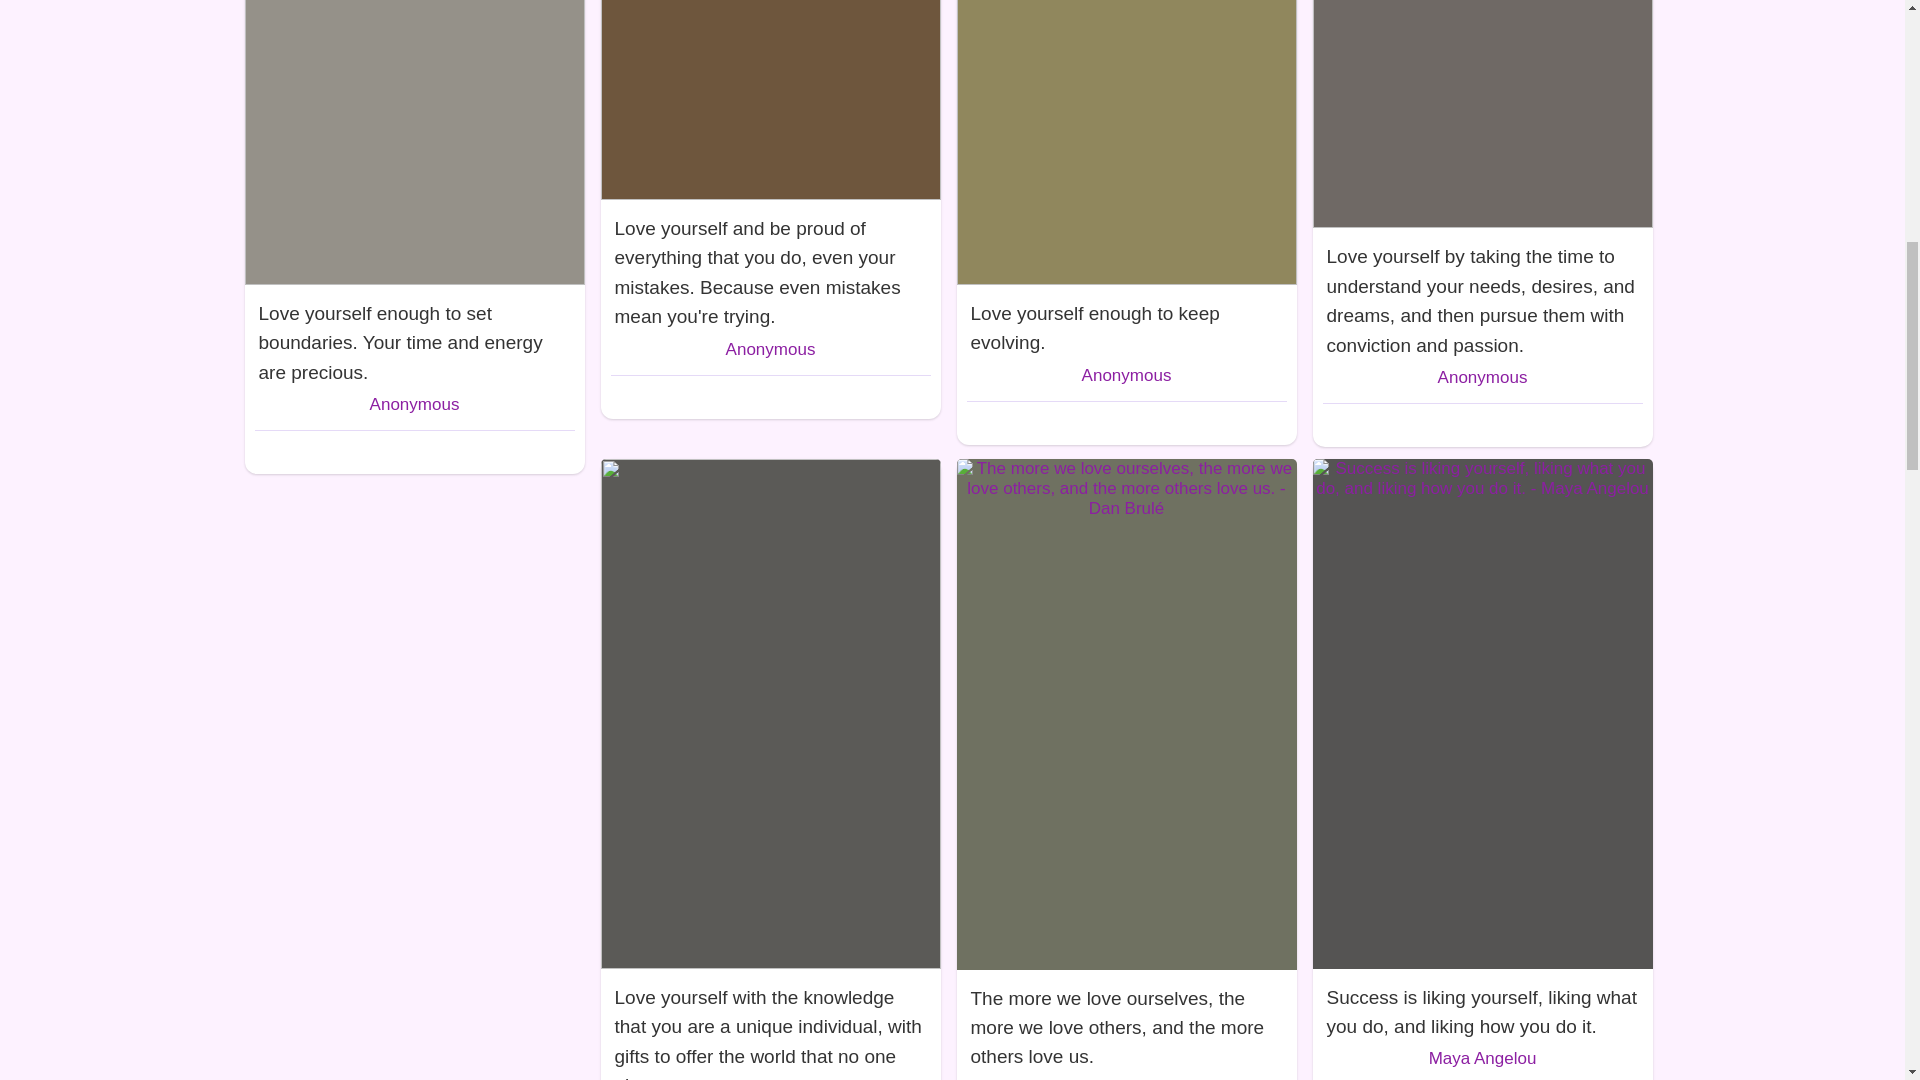 The image size is (1920, 1080). Describe the element at coordinates (770, 268) in the screenshot. I see `see quote` at that location.